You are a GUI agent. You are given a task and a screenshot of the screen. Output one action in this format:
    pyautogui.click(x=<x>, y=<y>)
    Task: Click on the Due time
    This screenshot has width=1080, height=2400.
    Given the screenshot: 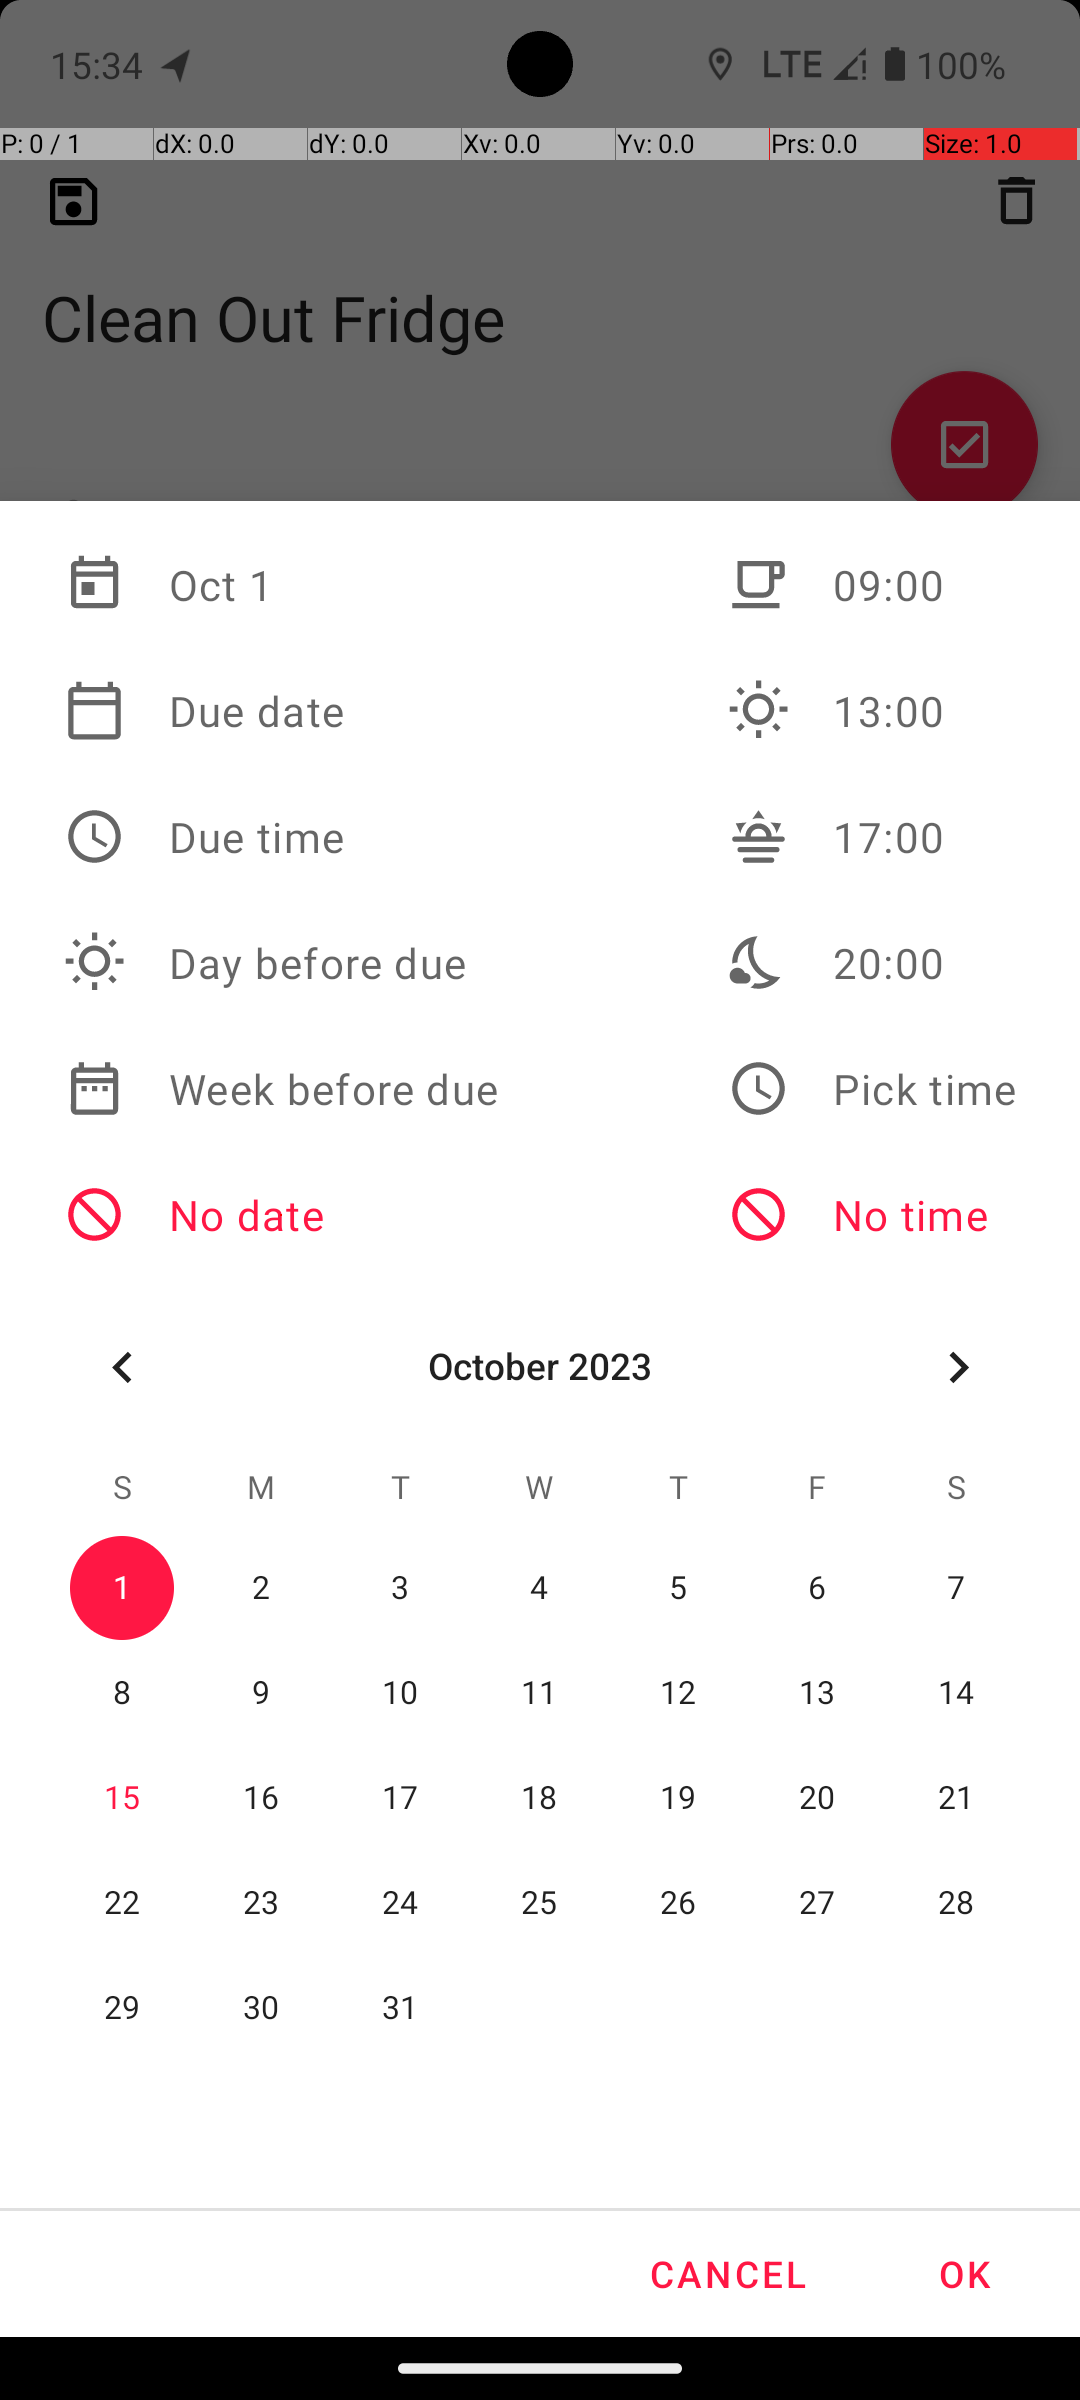 What is the action you would take?
    pyautogui.click(x=281, y=837)
    